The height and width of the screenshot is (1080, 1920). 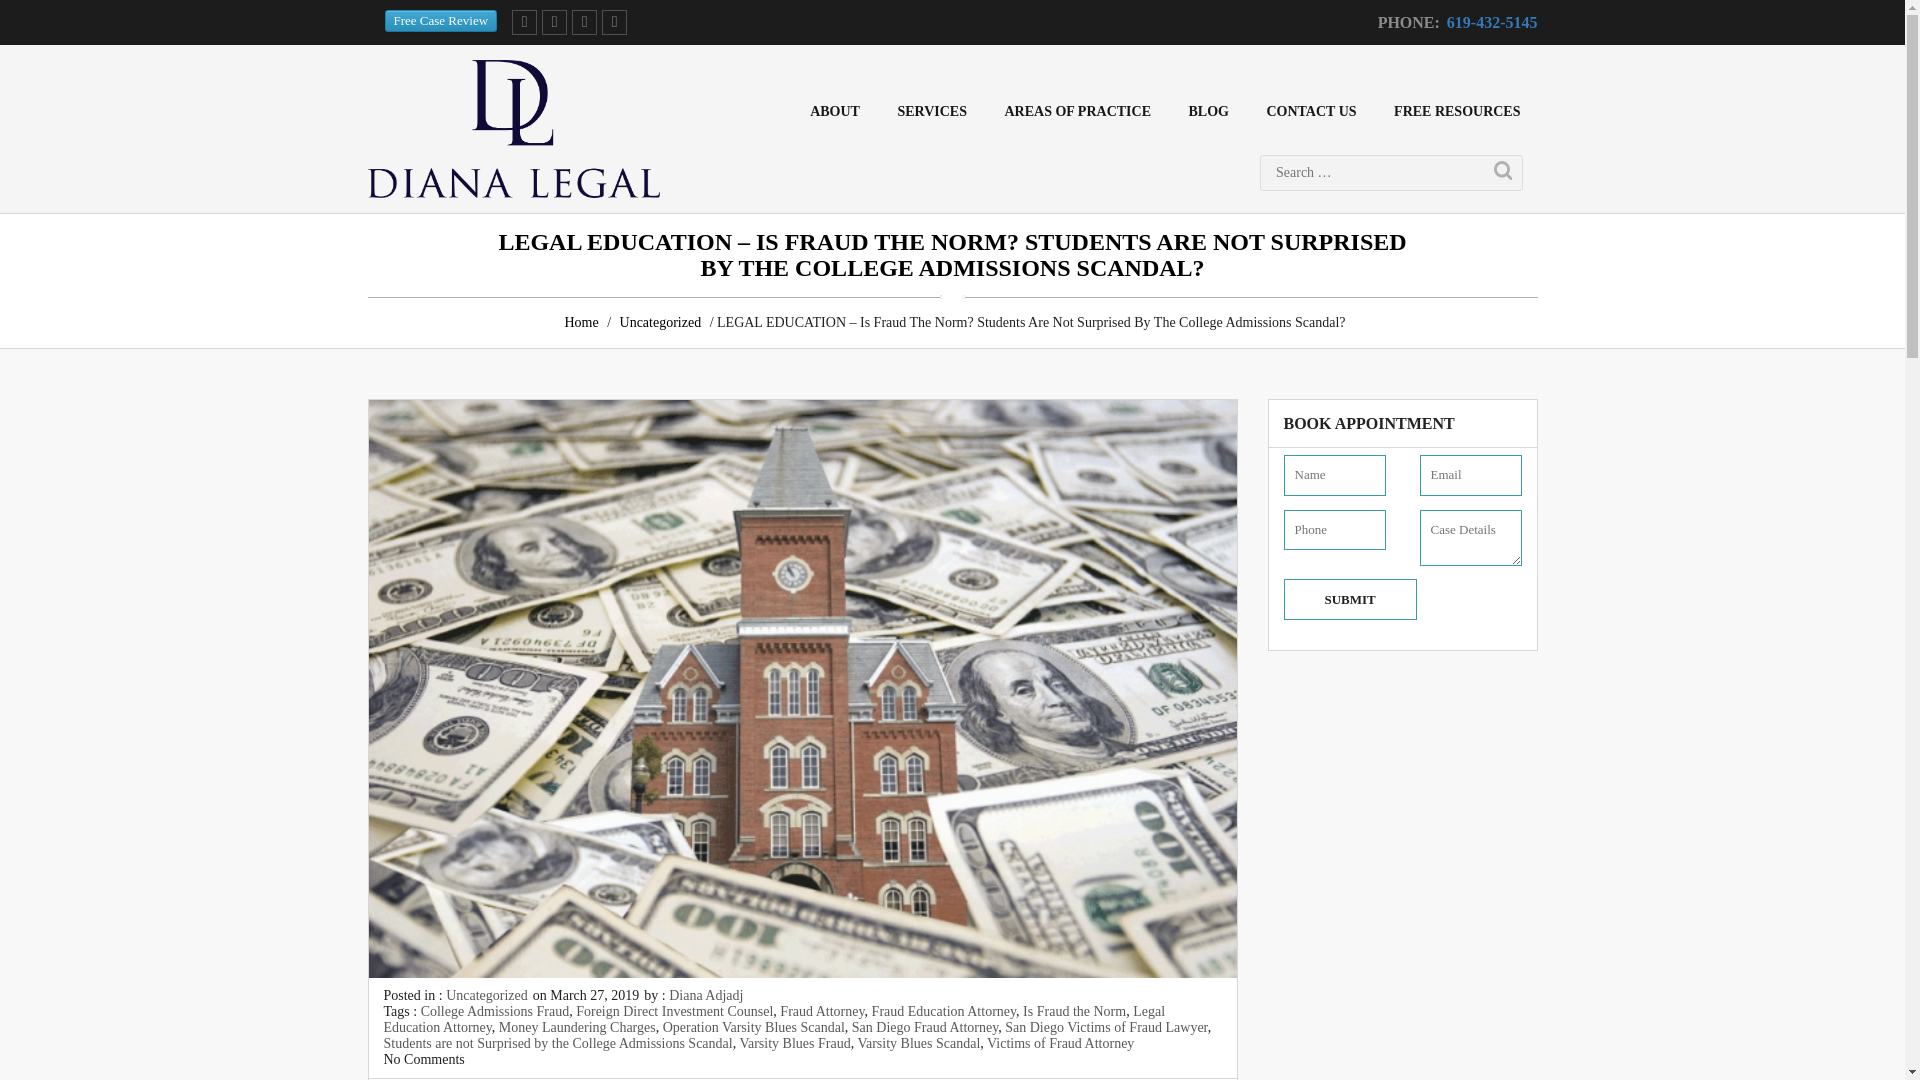 What do you see at coordinates (1208, 111) in the screenshot?
I see `BLOG` at bounding box center [1208, 111].